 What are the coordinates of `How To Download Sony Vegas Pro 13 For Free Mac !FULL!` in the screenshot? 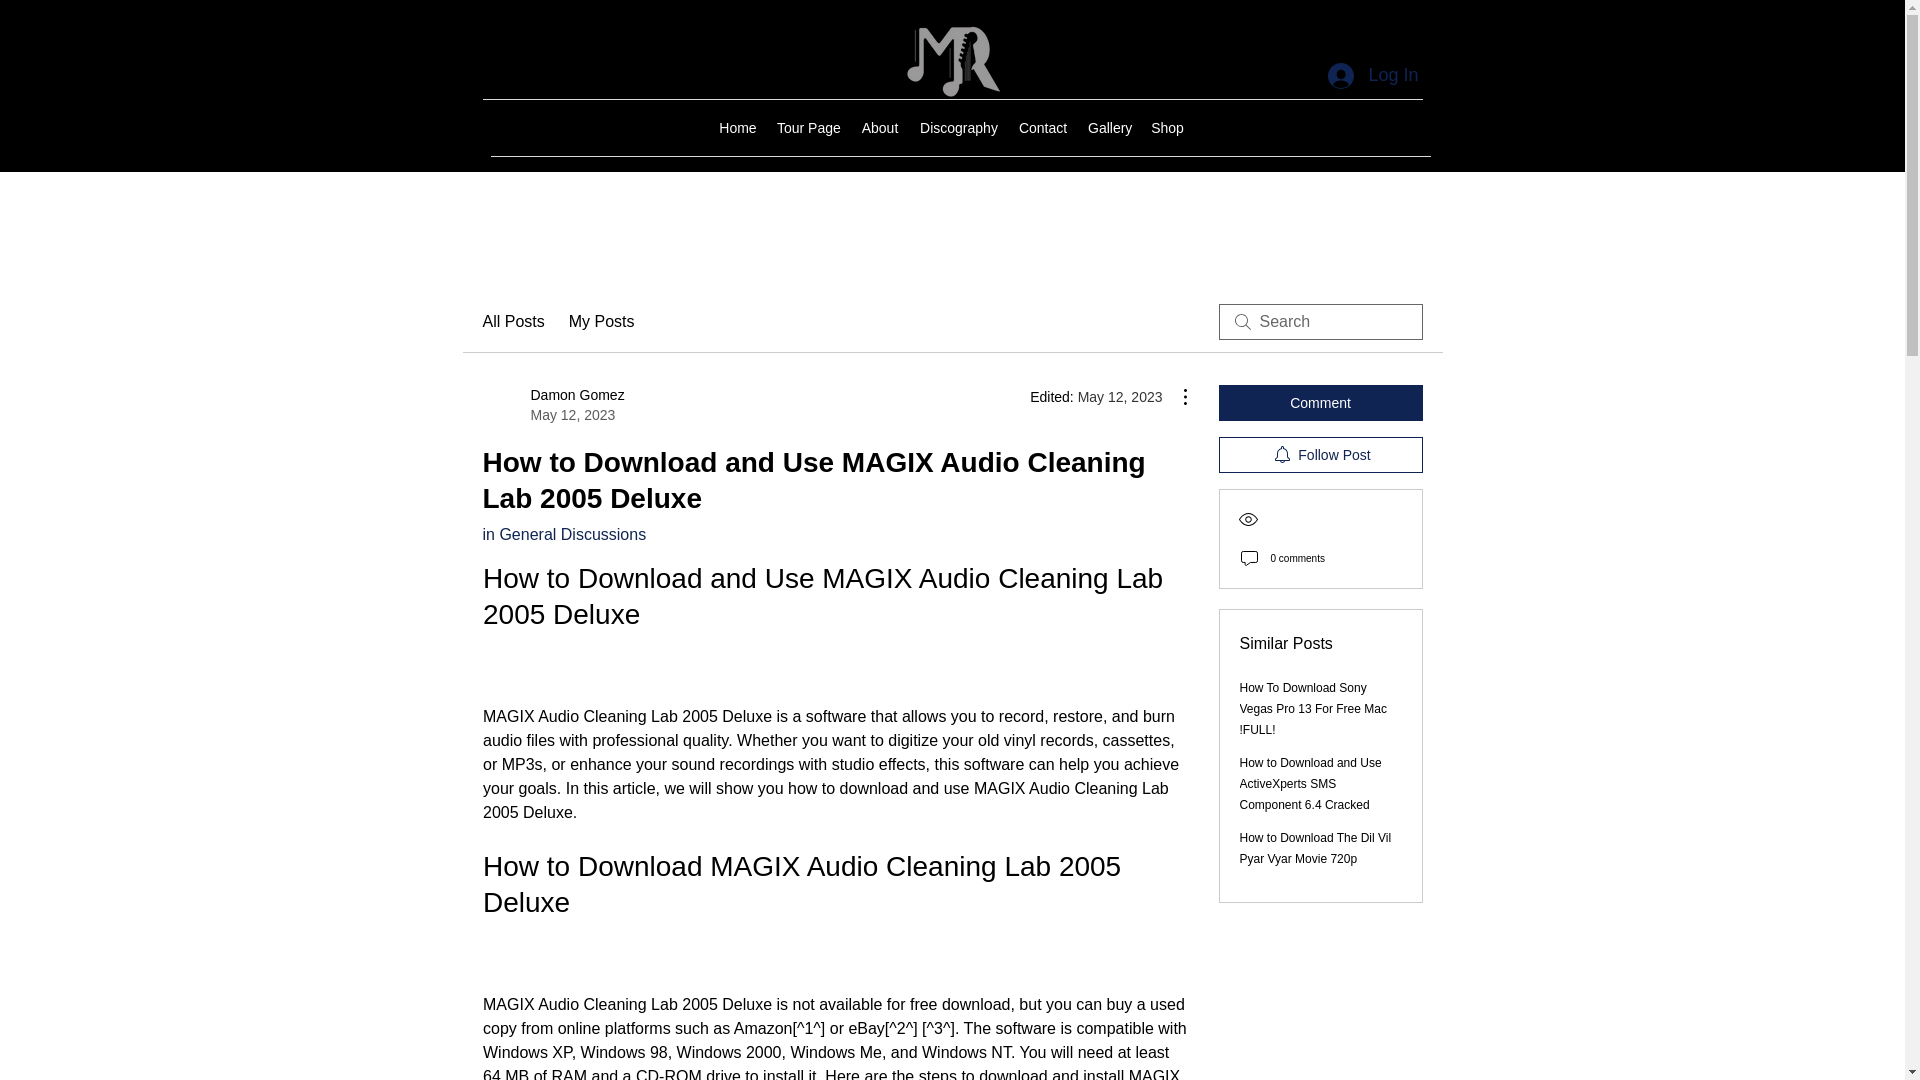 It's located at (1313, 708).